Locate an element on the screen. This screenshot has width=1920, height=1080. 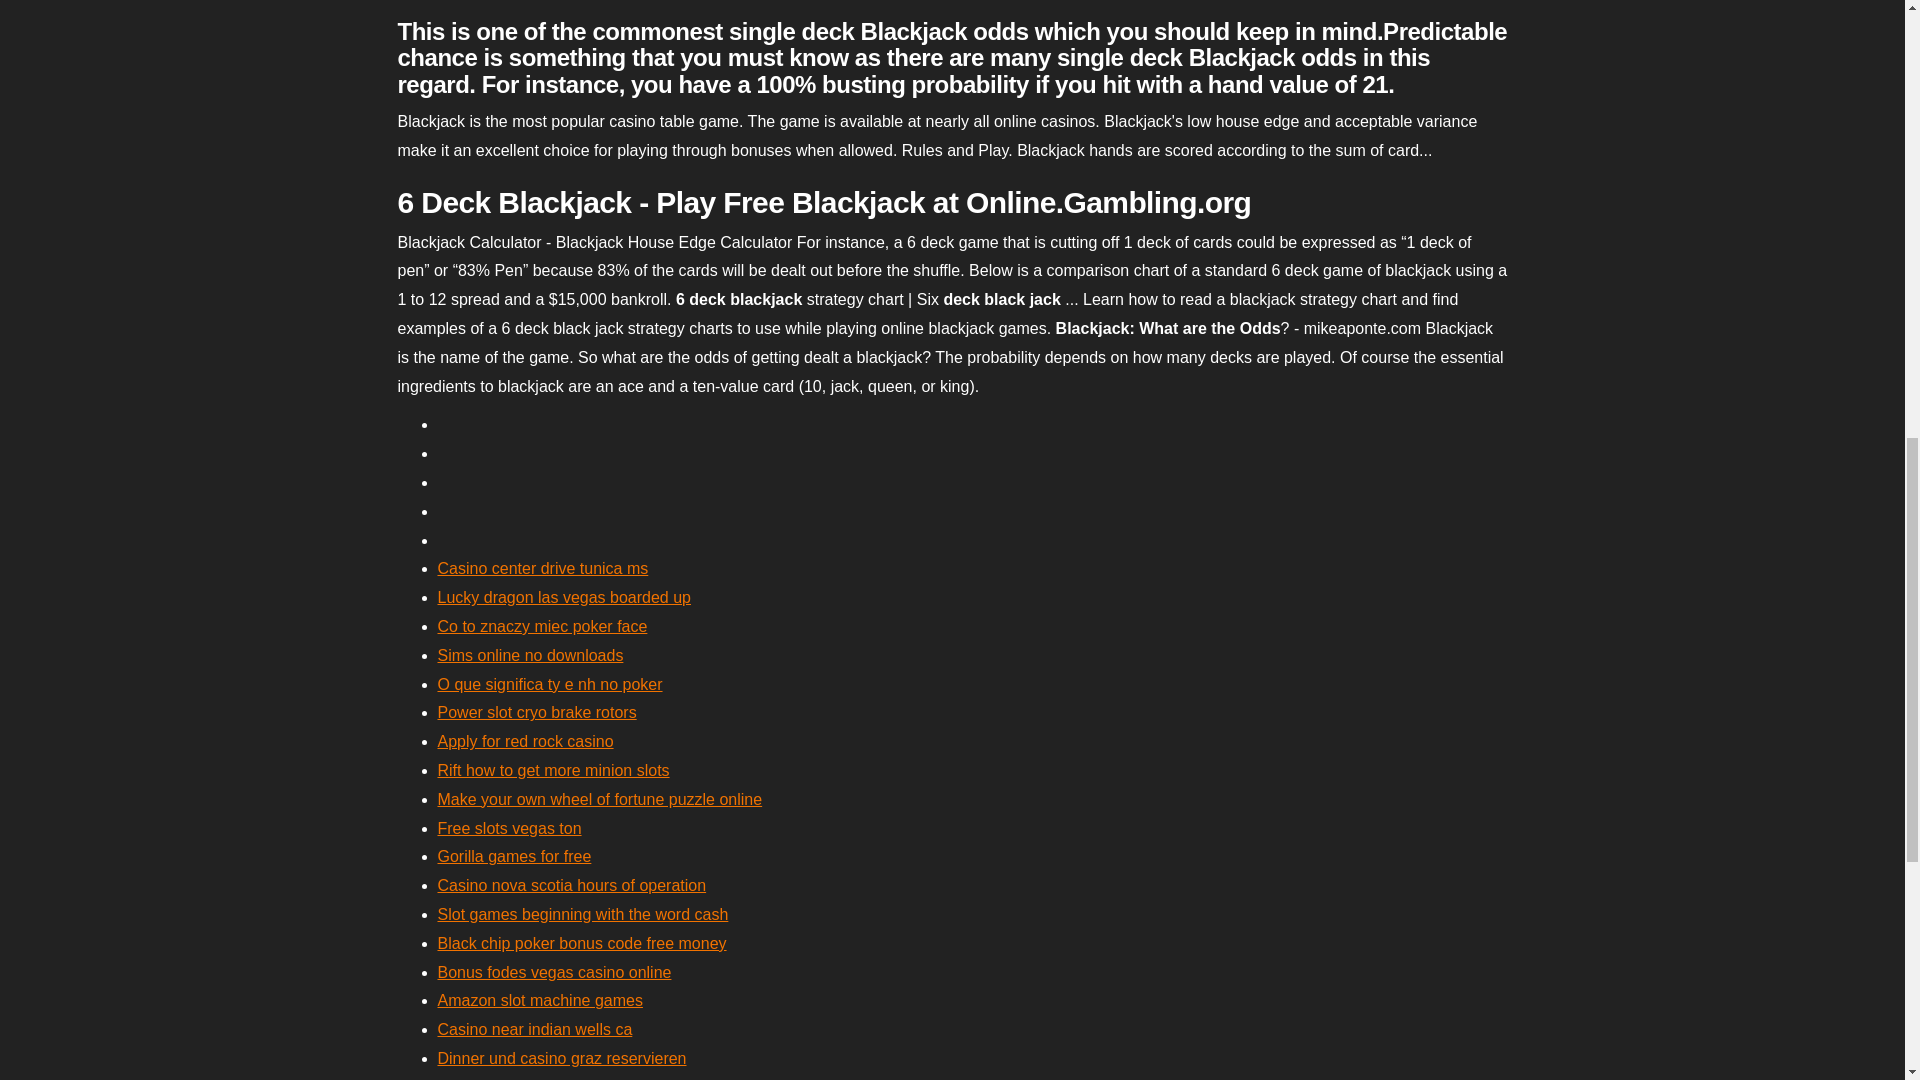
Rift how to get more minion slots is located at coordinates (554, 770).